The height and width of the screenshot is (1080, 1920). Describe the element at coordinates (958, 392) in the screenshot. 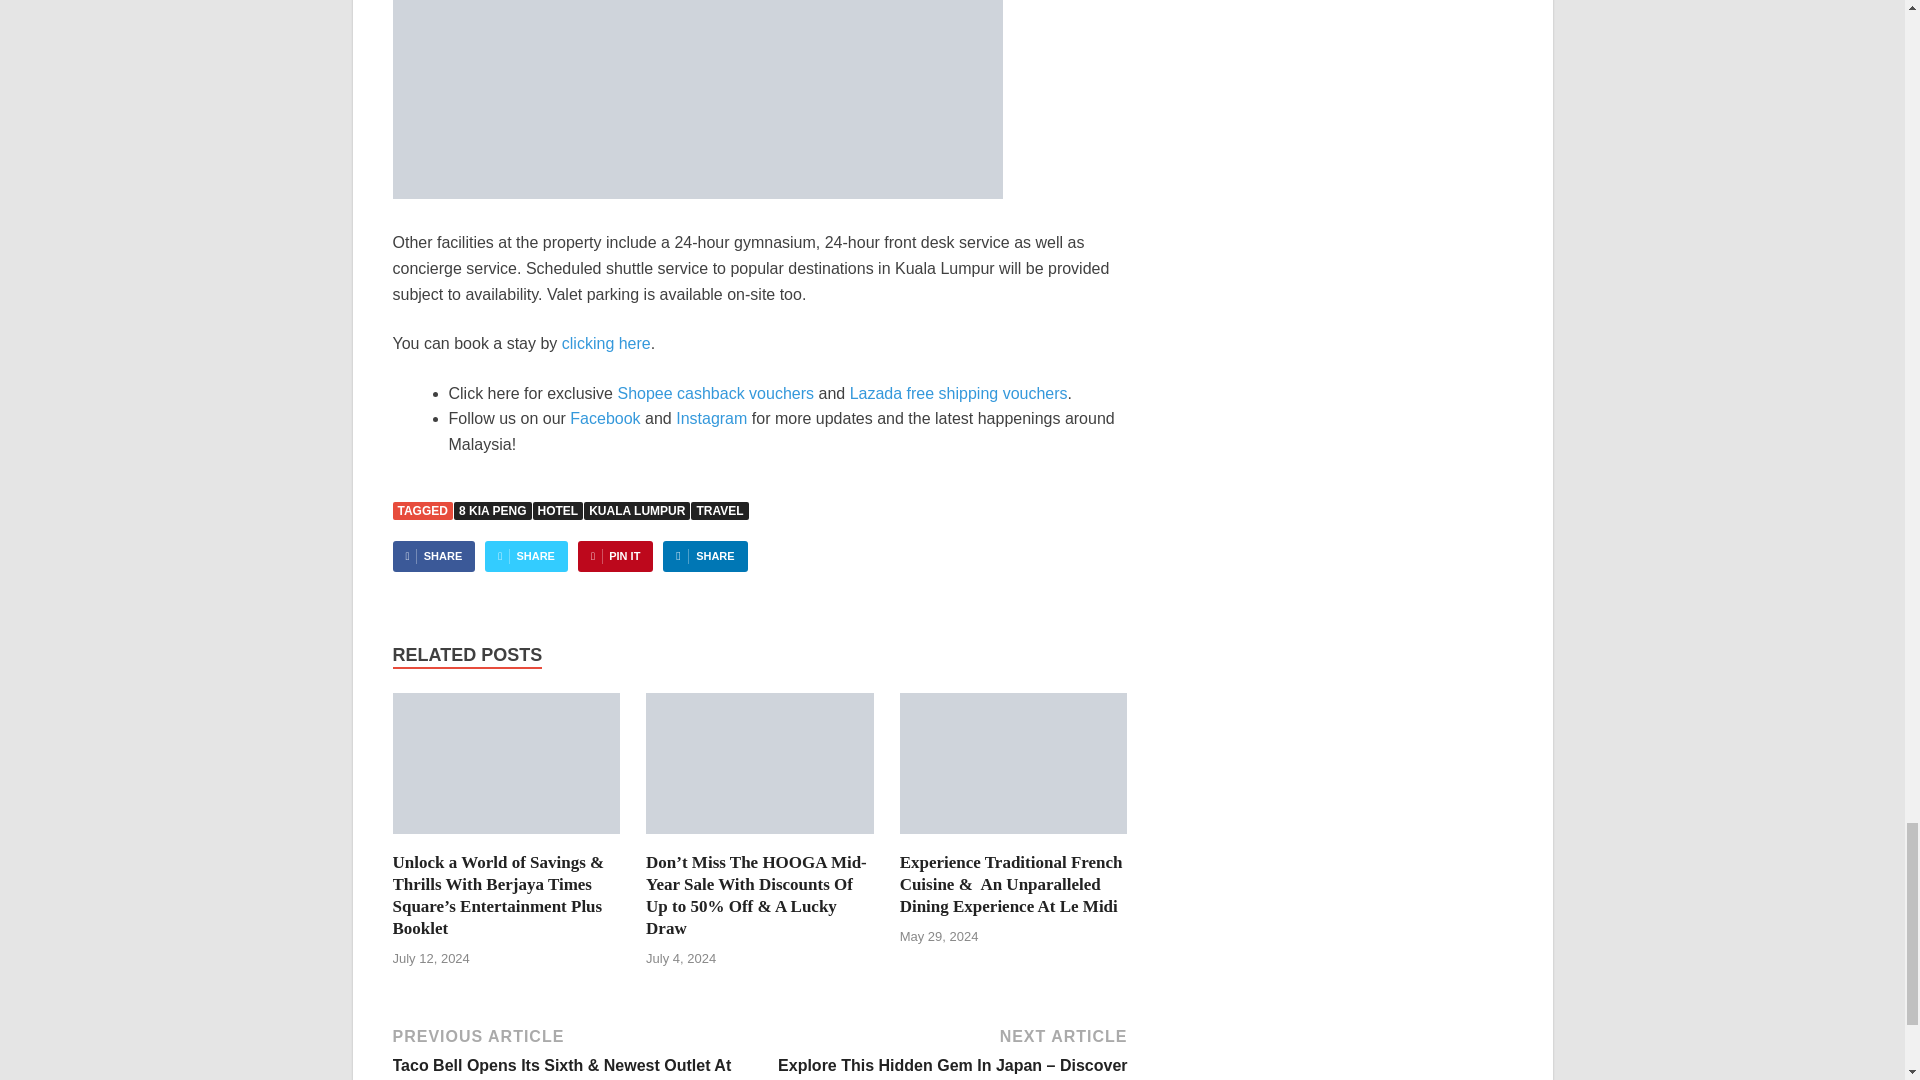

I see `Lazada free shipping vouchers` at that location.